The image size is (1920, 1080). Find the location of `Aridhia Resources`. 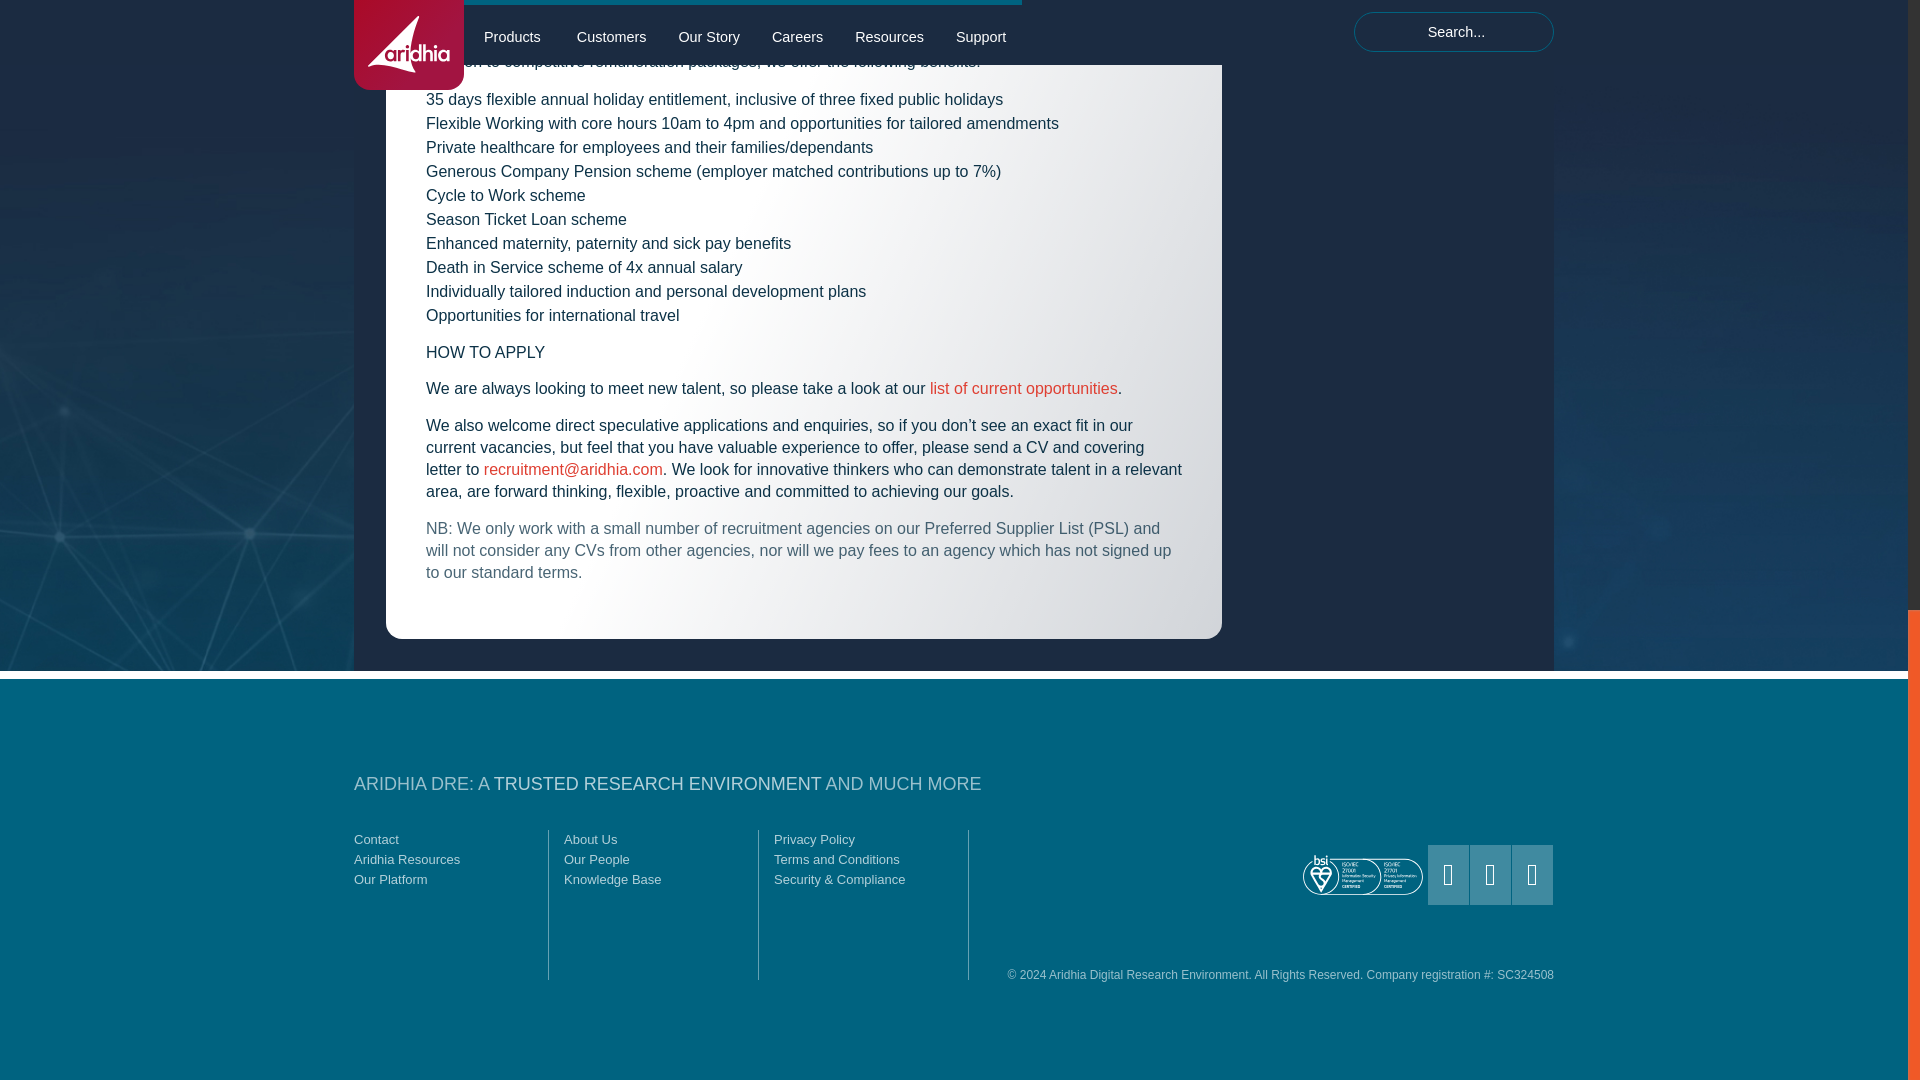

Aridhia Resources is located at coordinates (443, 860).